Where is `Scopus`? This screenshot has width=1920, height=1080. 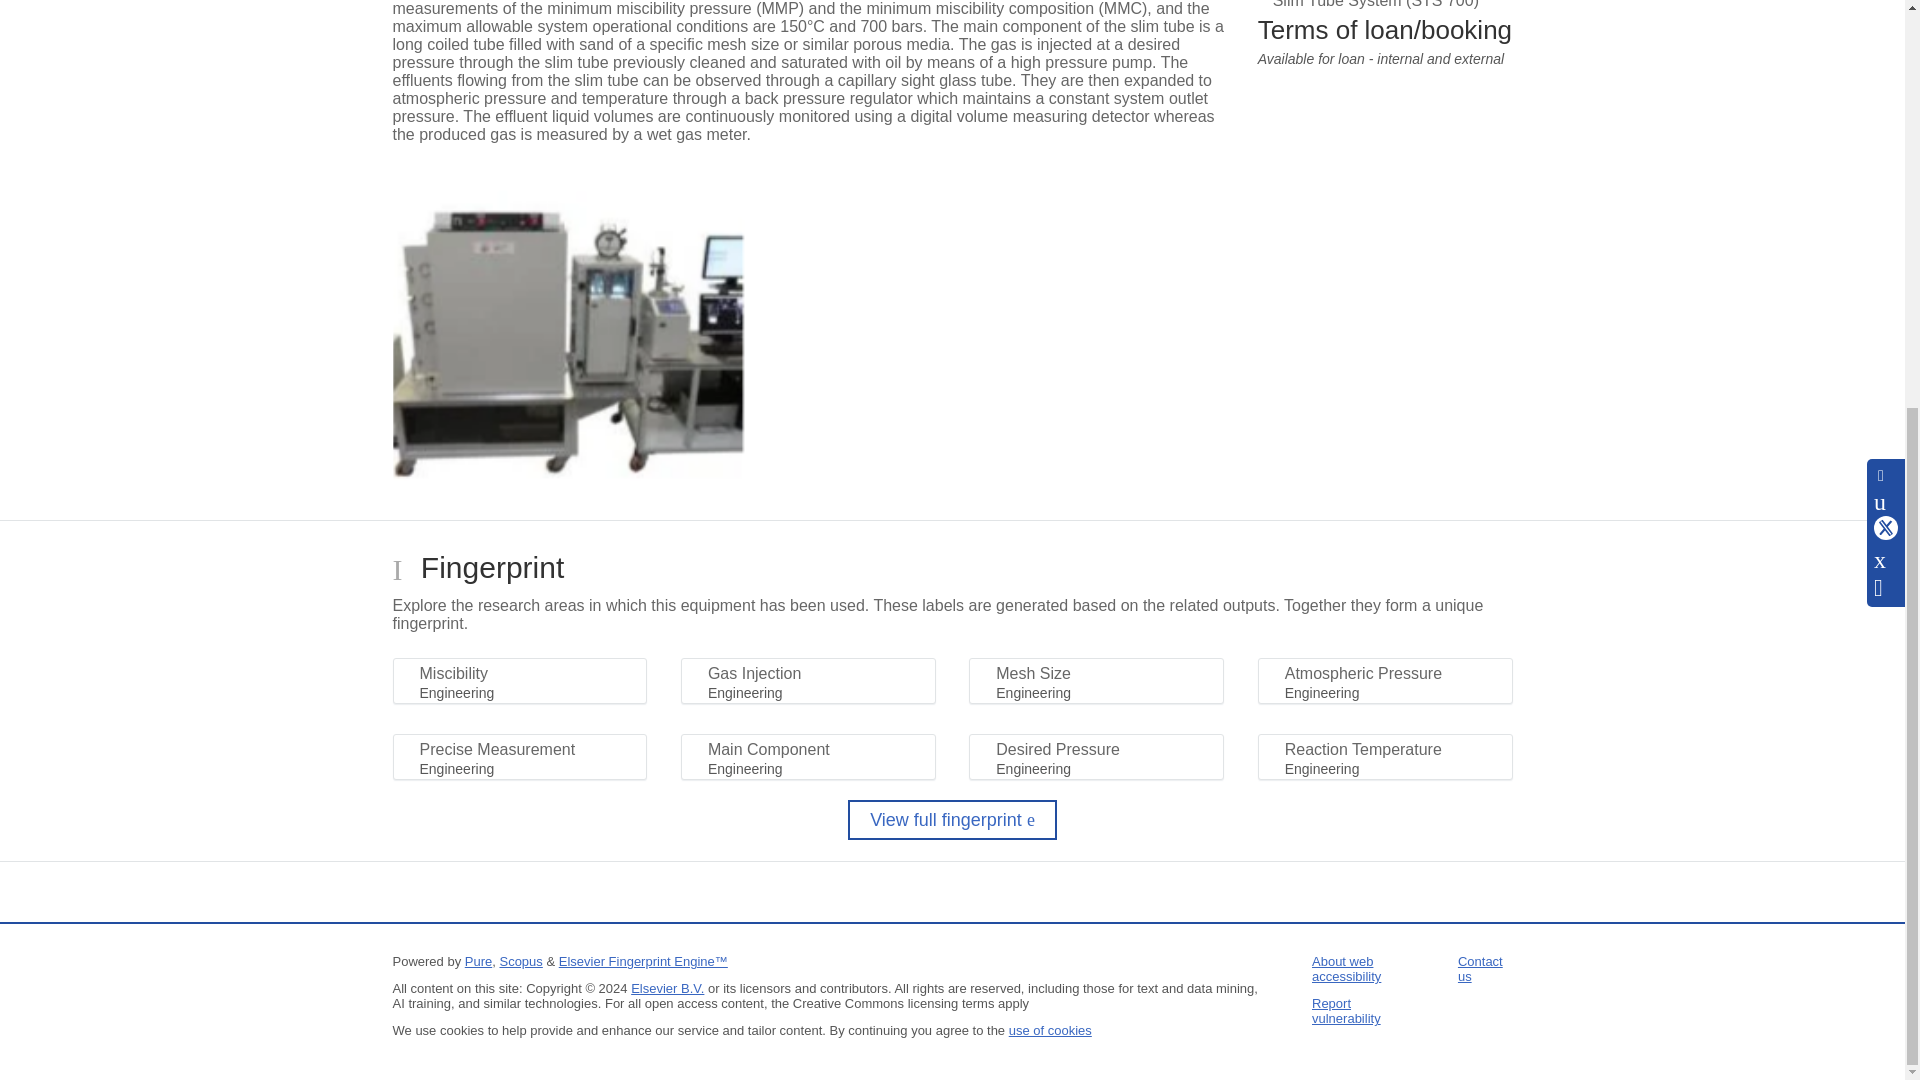 Scopus is located at coordinates (520, 960).